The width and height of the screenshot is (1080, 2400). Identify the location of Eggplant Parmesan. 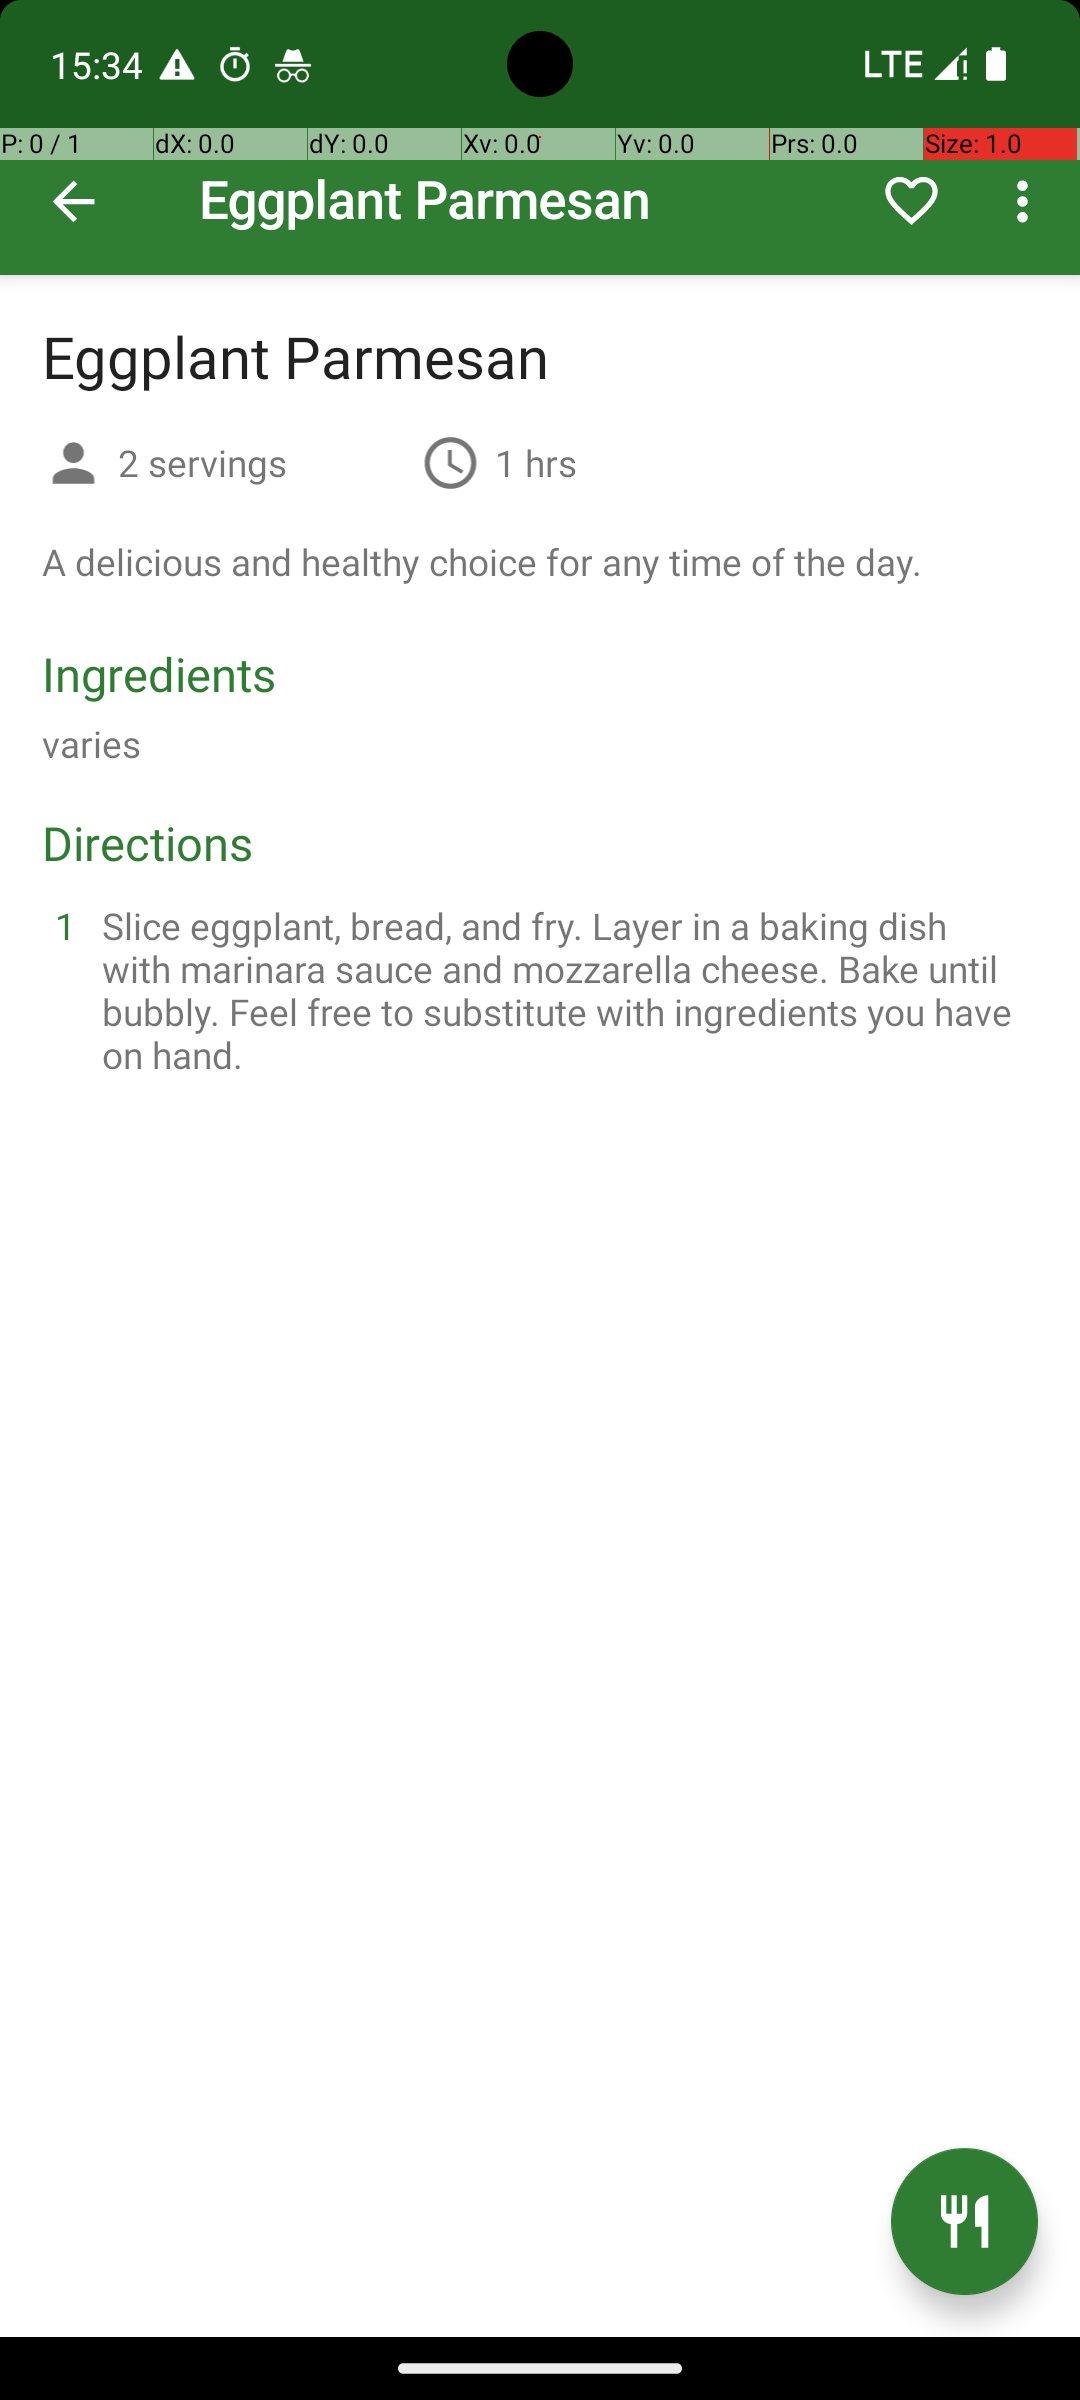
(540, 138).